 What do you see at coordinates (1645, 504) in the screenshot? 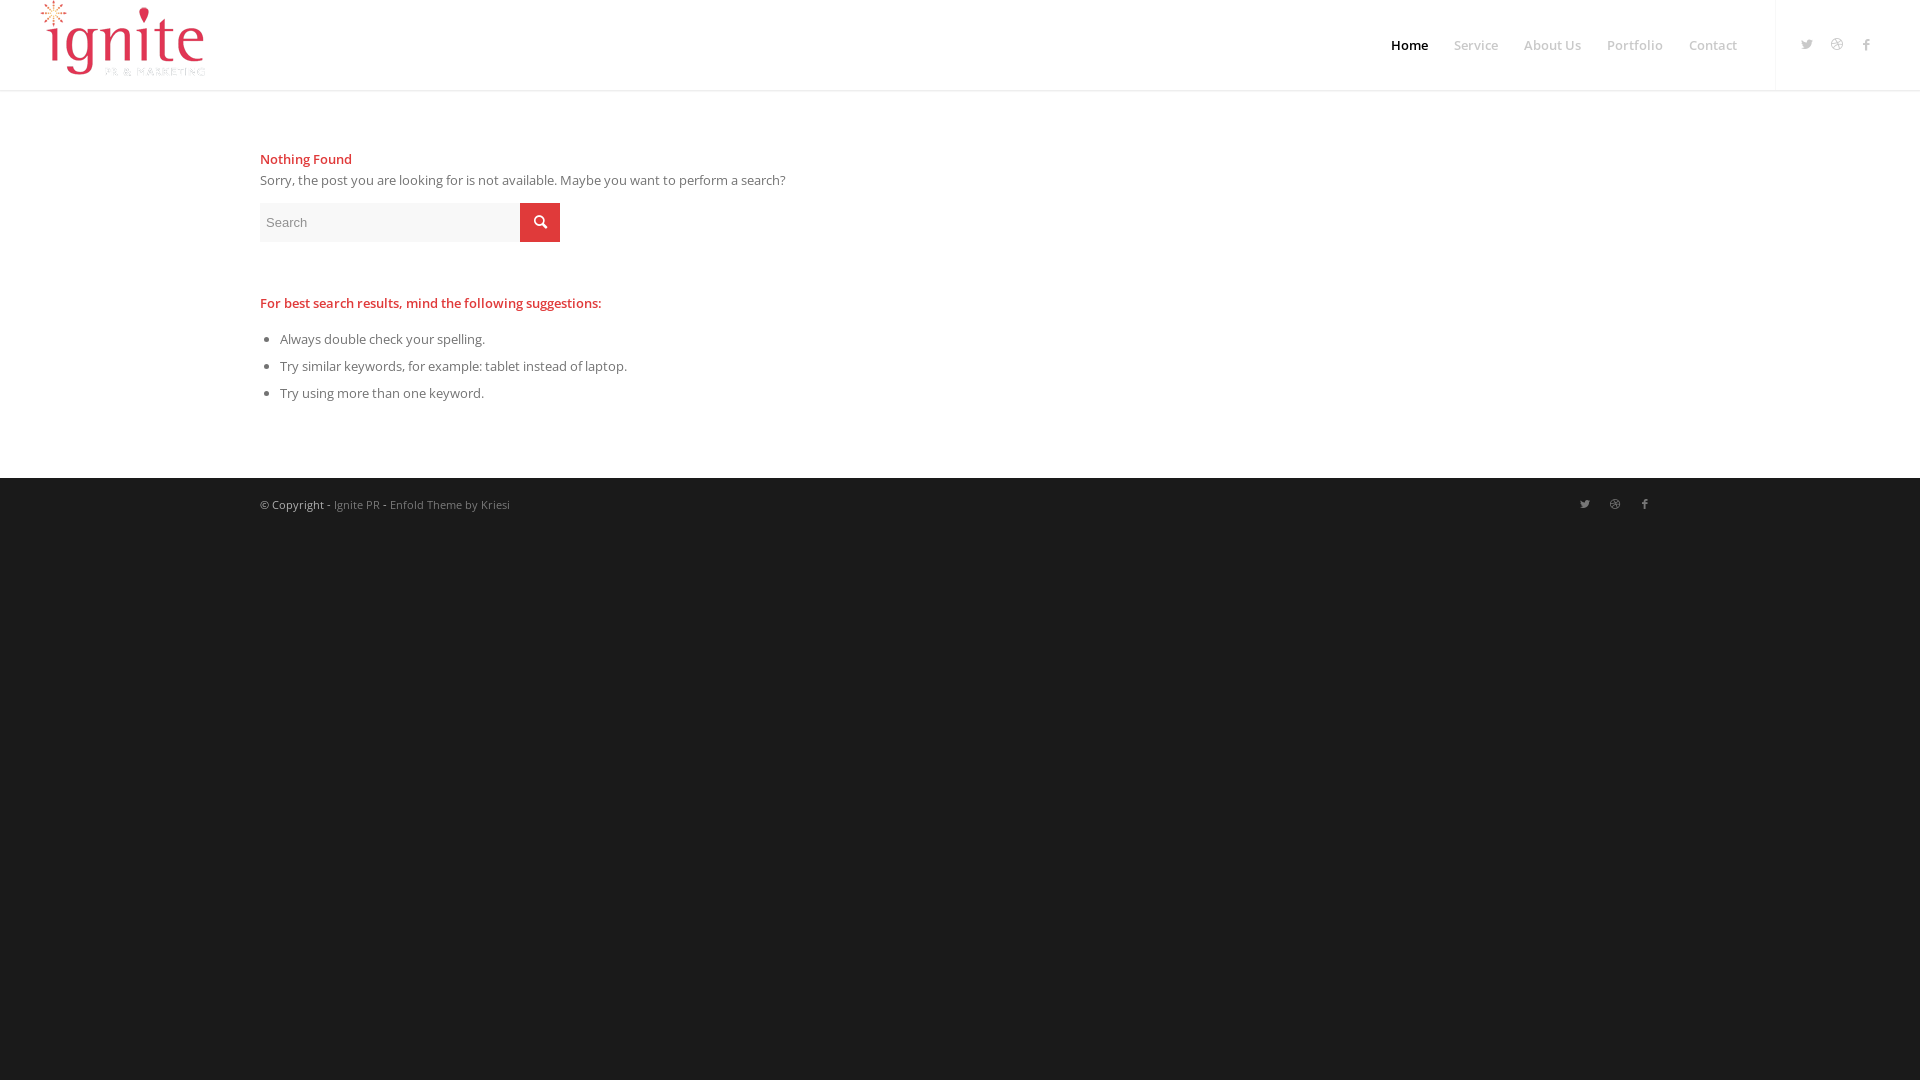
I see `Facebook` at bounding box center [1645, 504].